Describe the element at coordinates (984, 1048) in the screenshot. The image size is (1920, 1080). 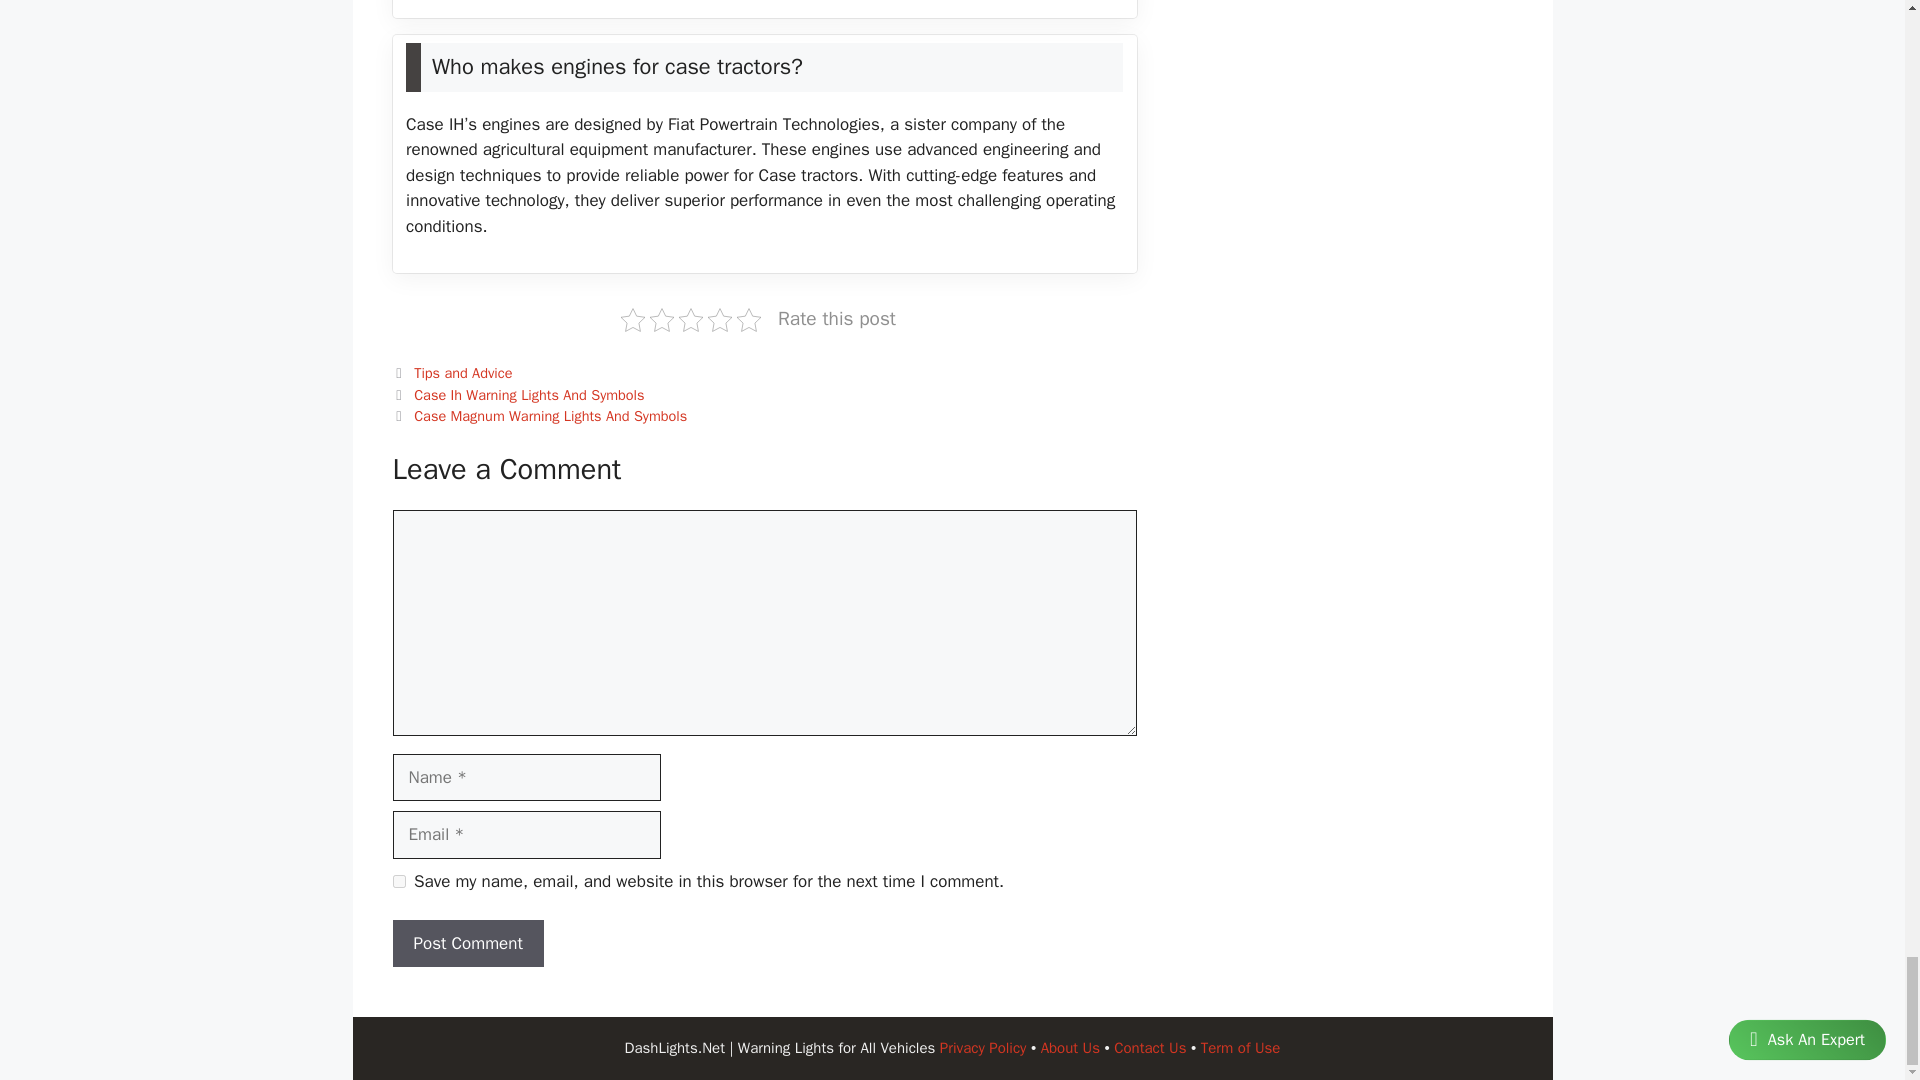
I see `Privacy Policy` at that location.